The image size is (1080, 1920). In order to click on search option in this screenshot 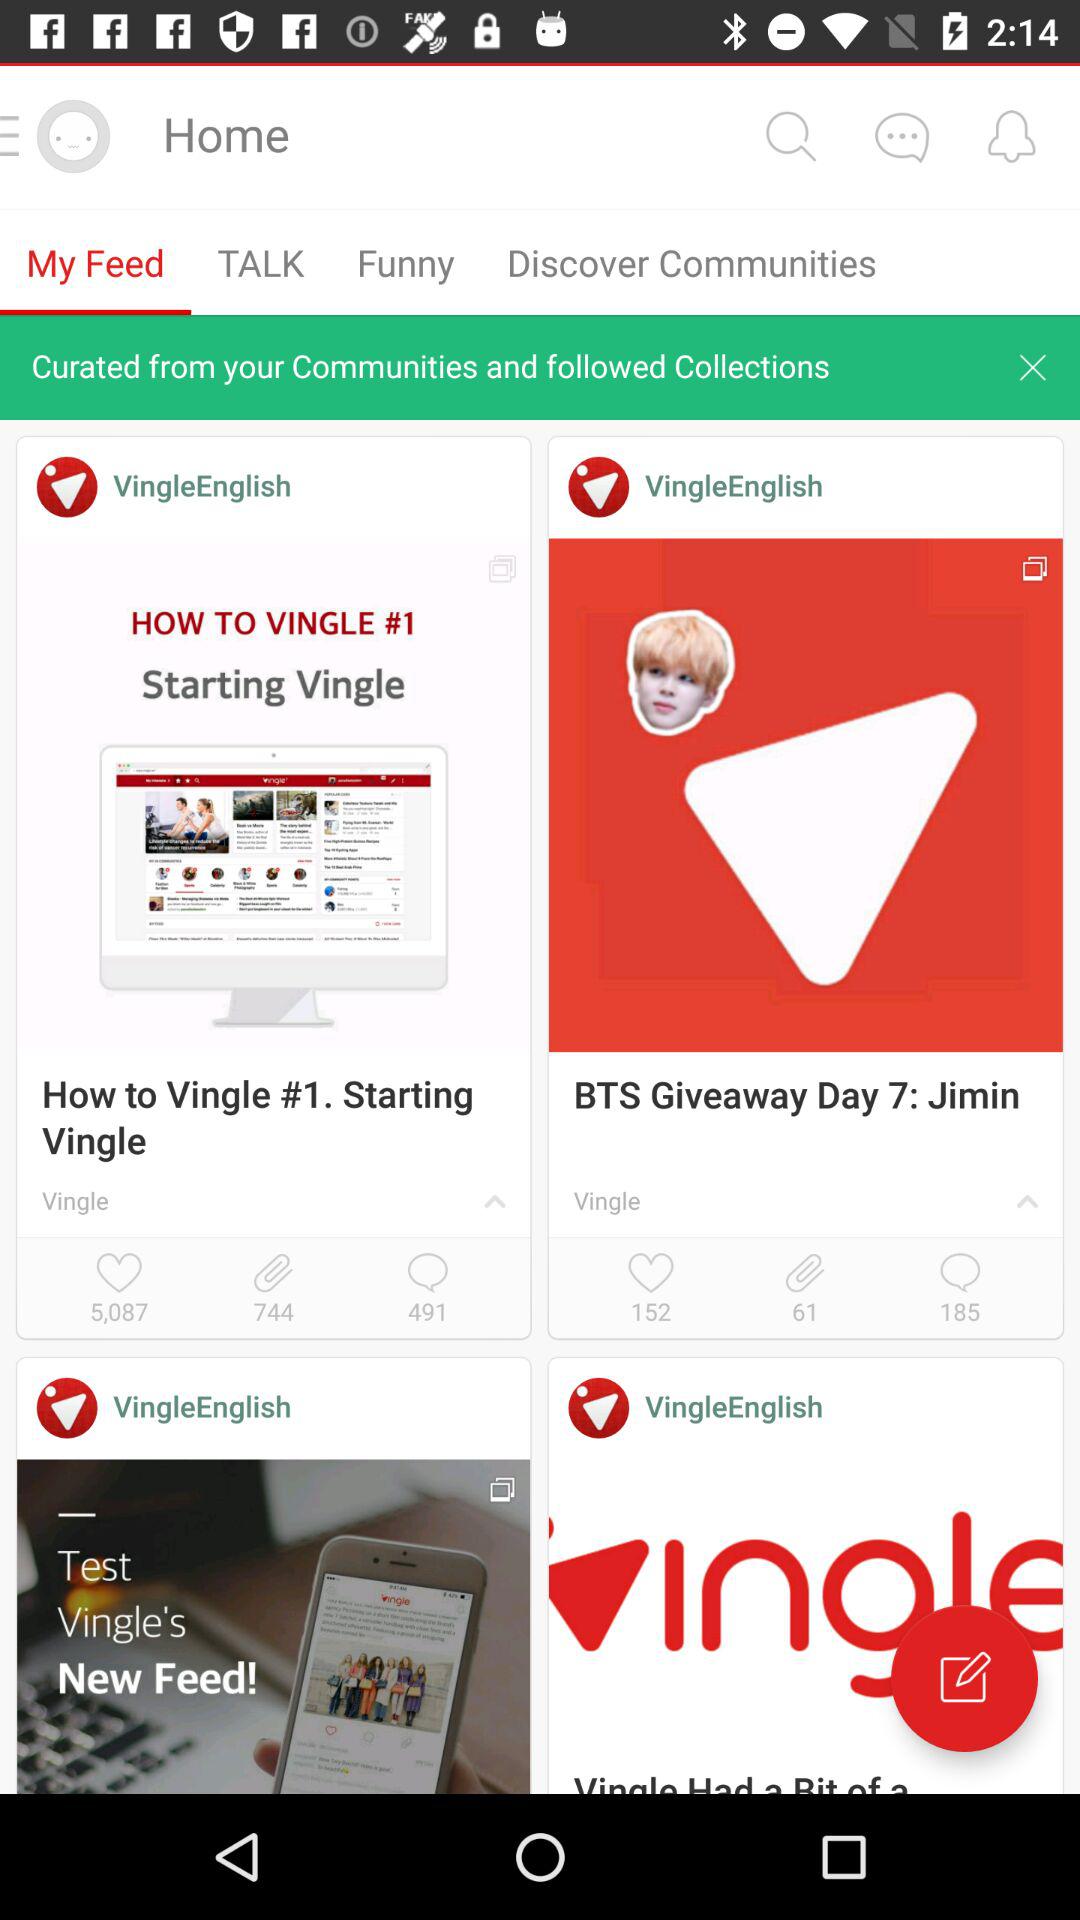, I will do `click(790, 136)`.